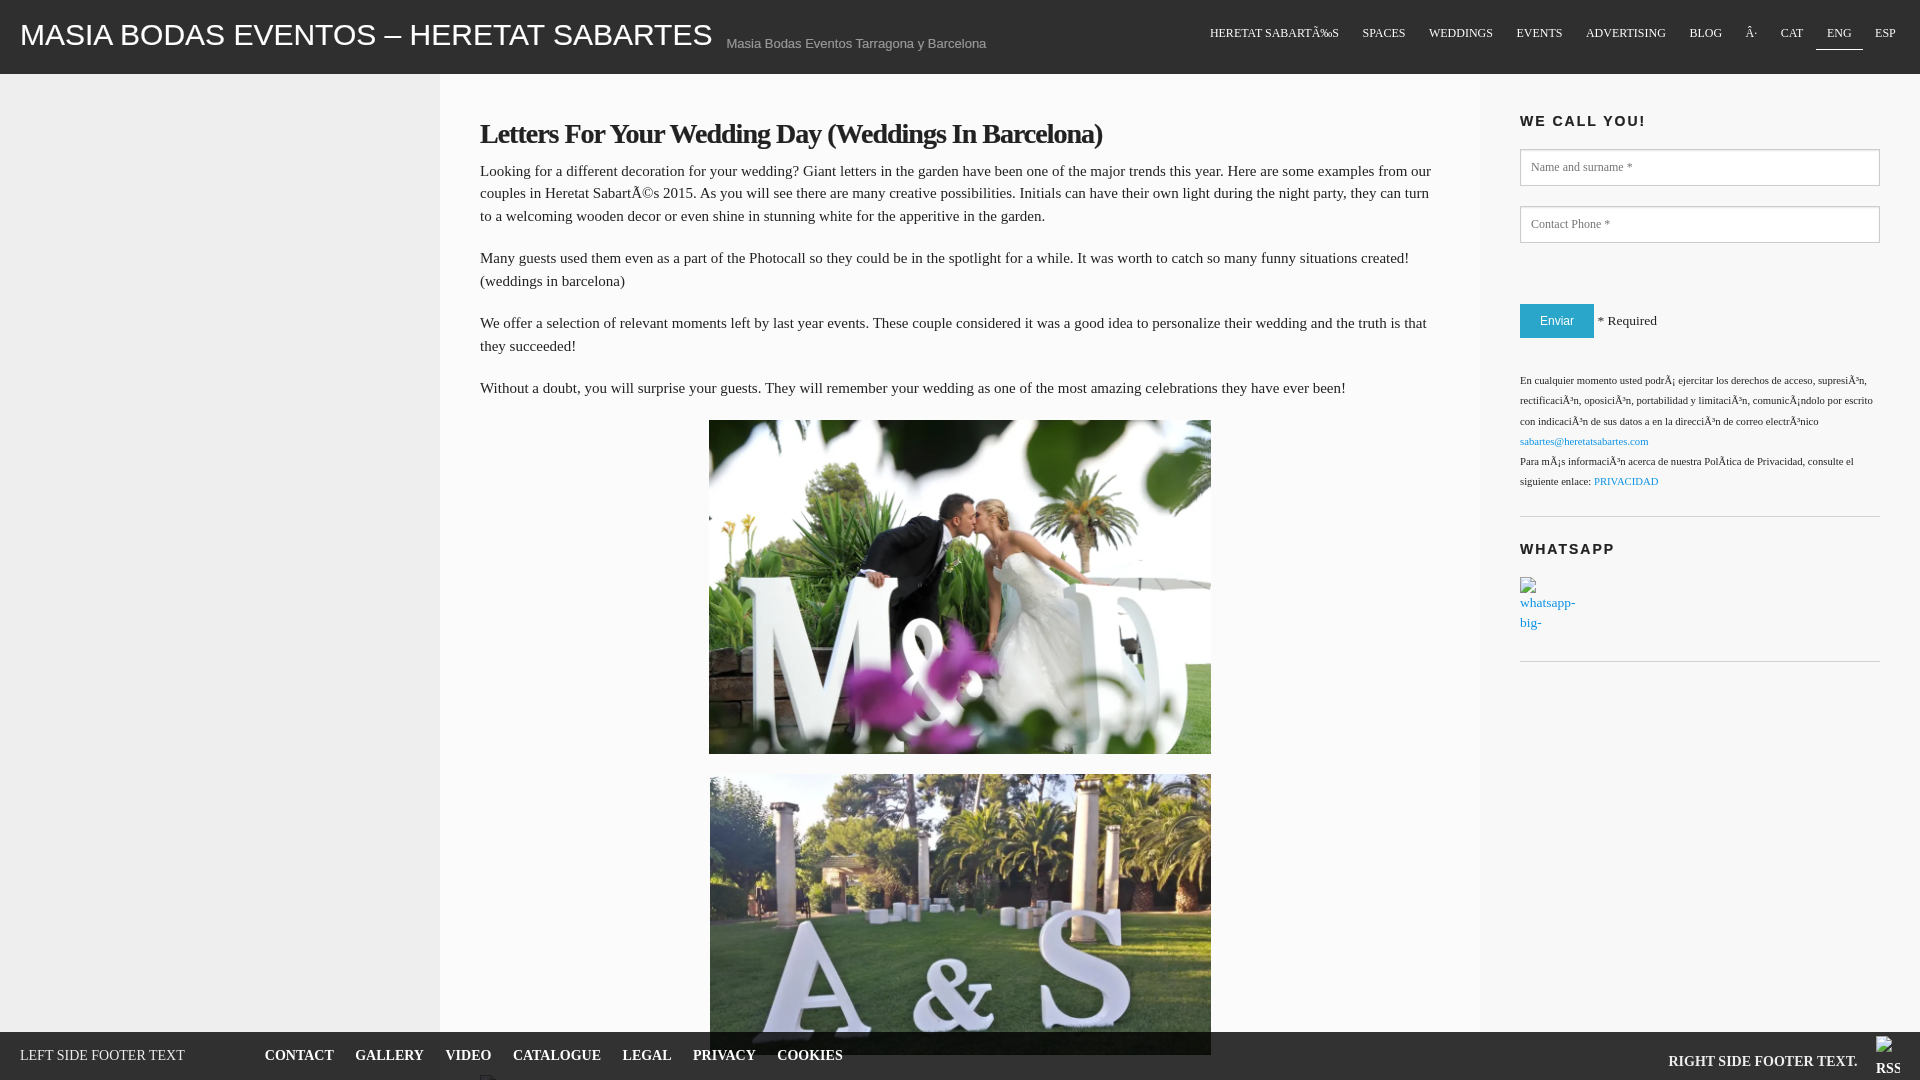  I want to click on WEDDINGS, so click(1462, 33).